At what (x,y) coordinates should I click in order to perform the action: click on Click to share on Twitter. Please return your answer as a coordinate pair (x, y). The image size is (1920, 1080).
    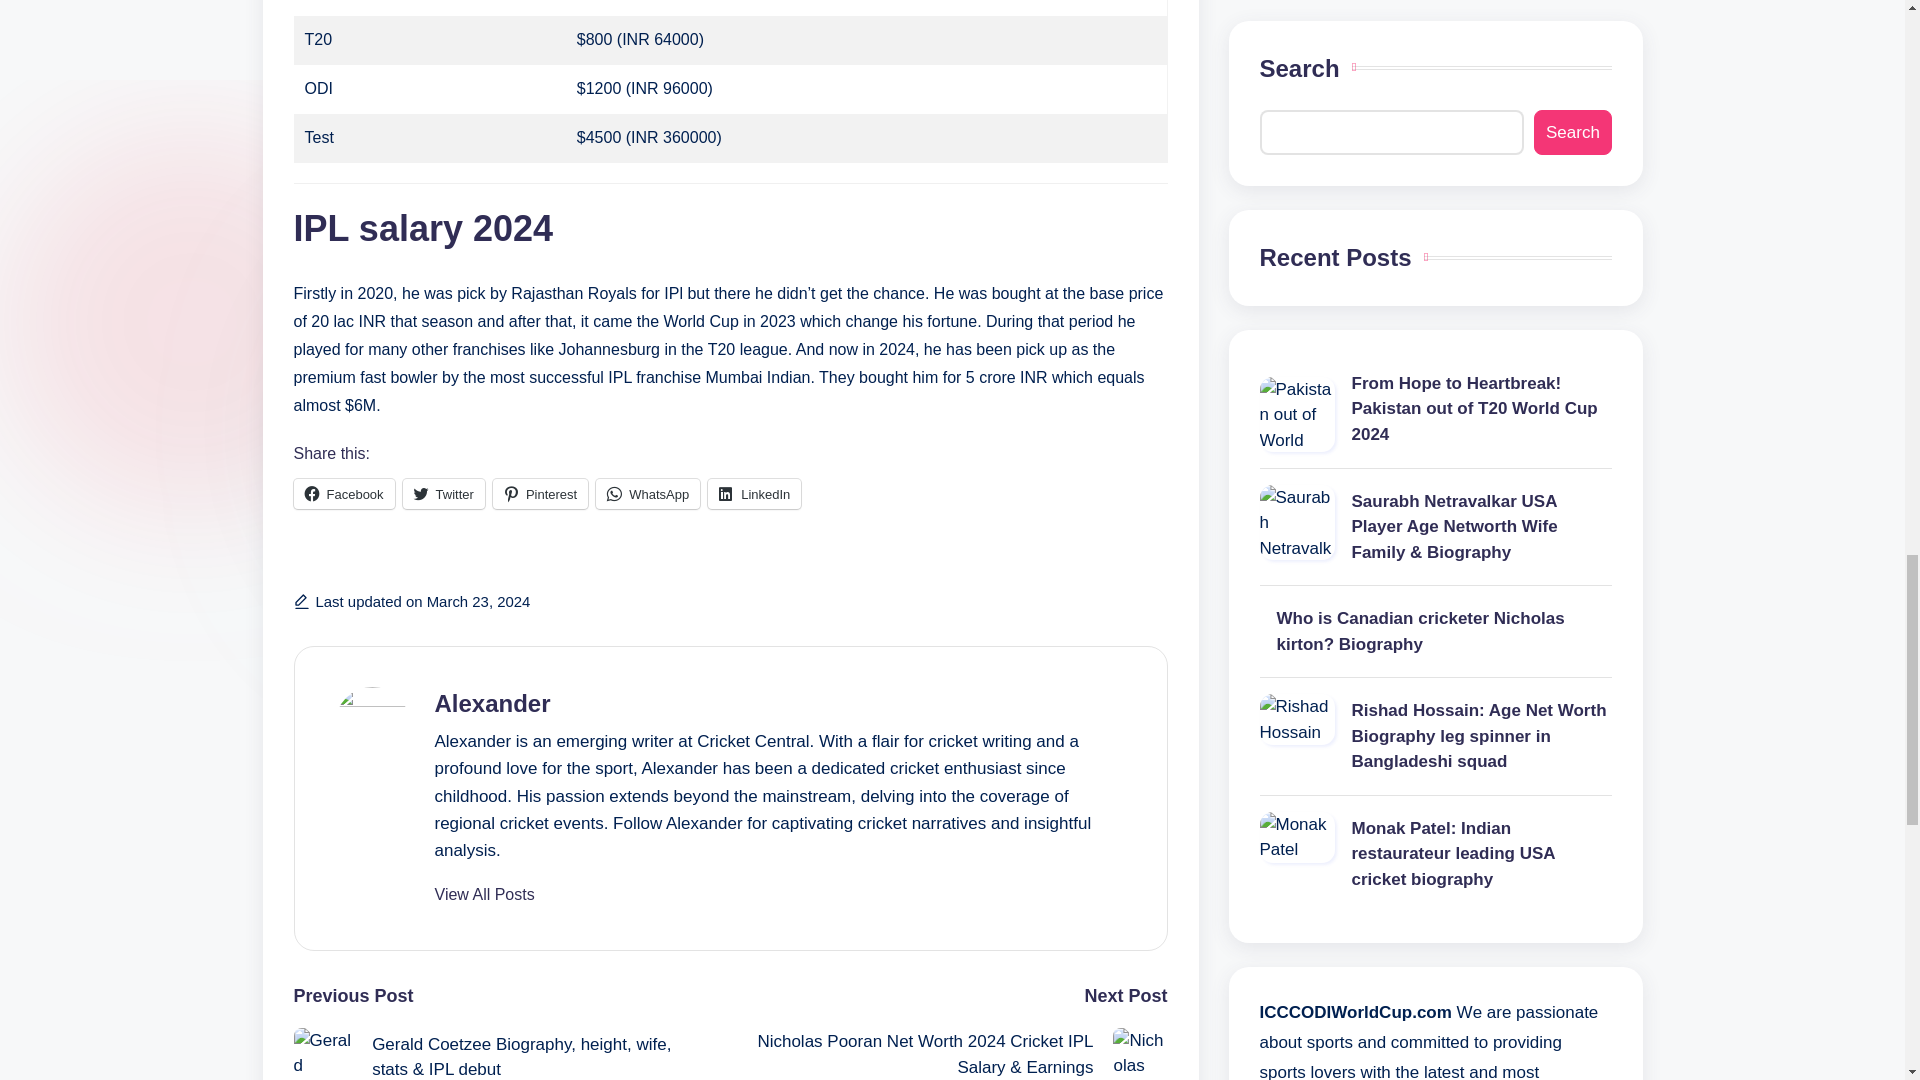
    Looking at the image, I should click on (444, 494).